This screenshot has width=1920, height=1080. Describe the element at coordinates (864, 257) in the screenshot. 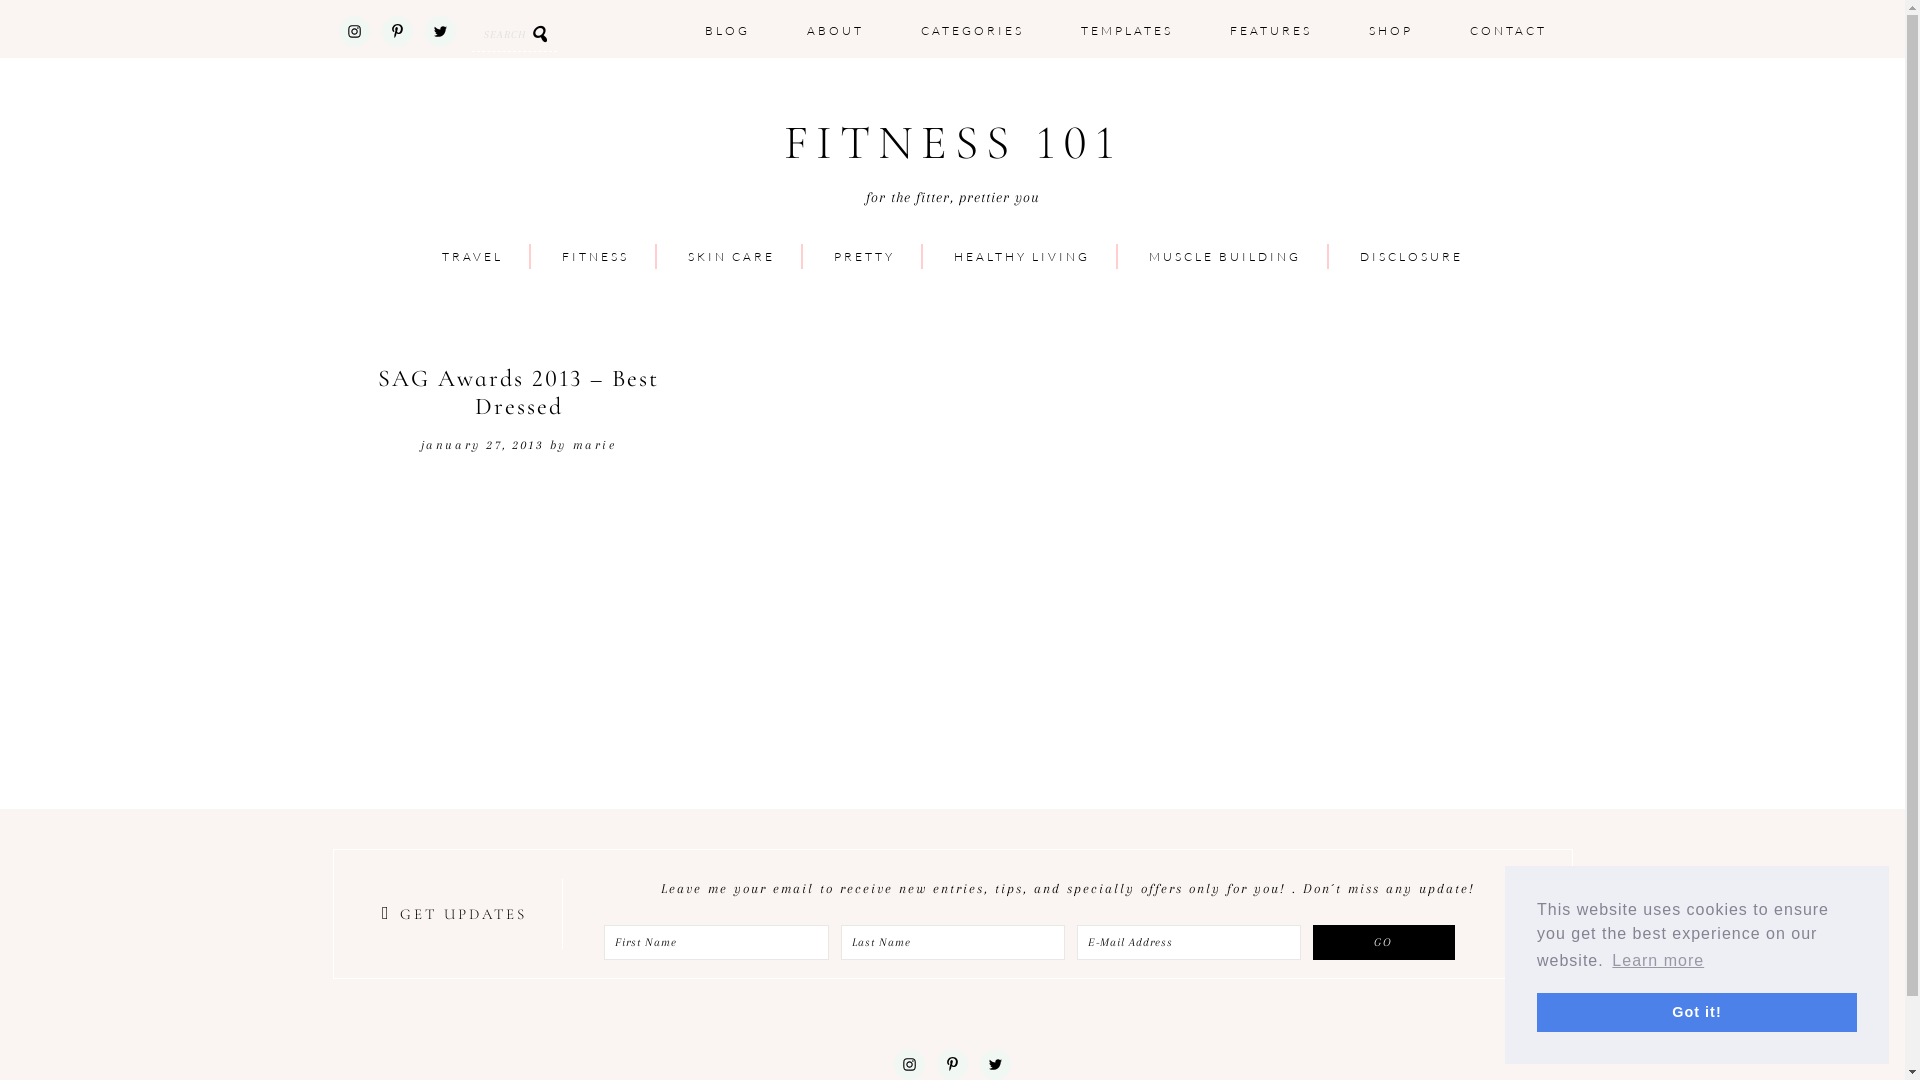

I see `PRETTY` at that location.